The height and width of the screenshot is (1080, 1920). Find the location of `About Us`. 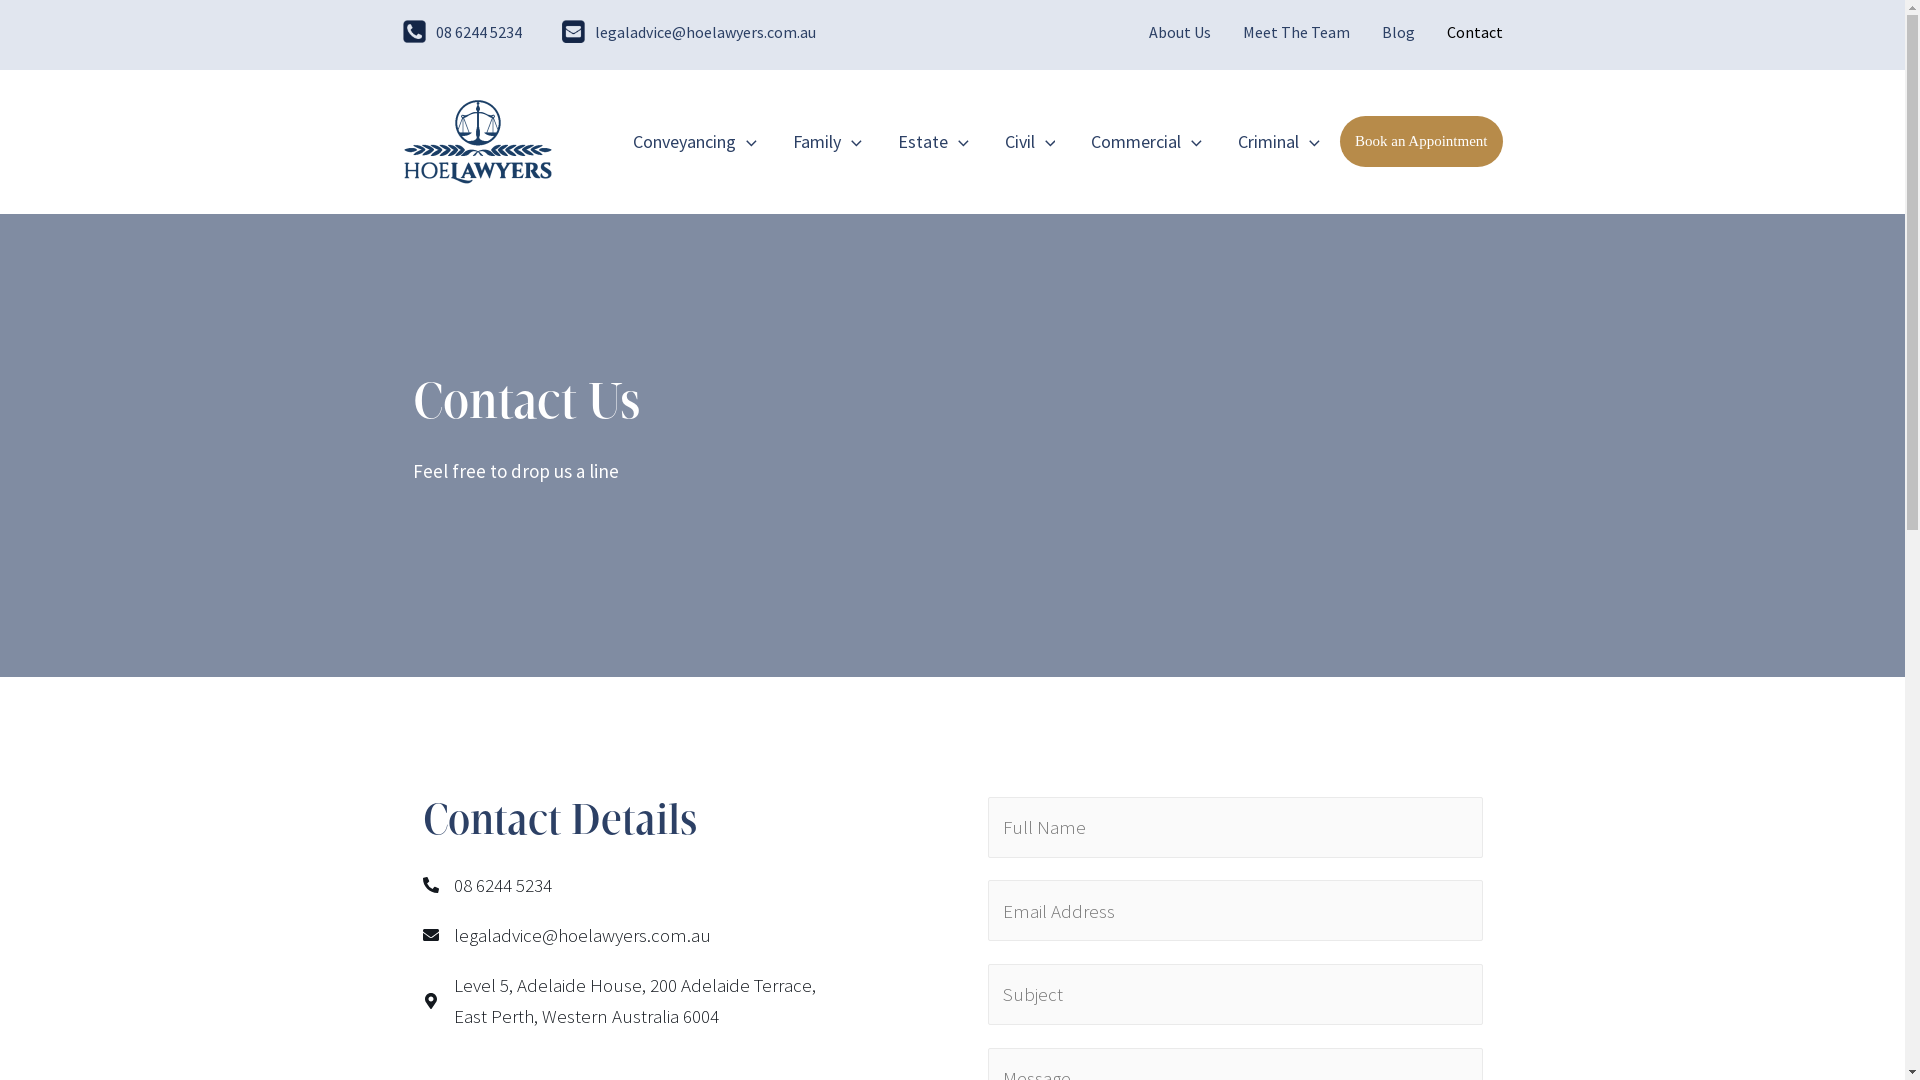

About Us is located at coordinates (1179, 32).